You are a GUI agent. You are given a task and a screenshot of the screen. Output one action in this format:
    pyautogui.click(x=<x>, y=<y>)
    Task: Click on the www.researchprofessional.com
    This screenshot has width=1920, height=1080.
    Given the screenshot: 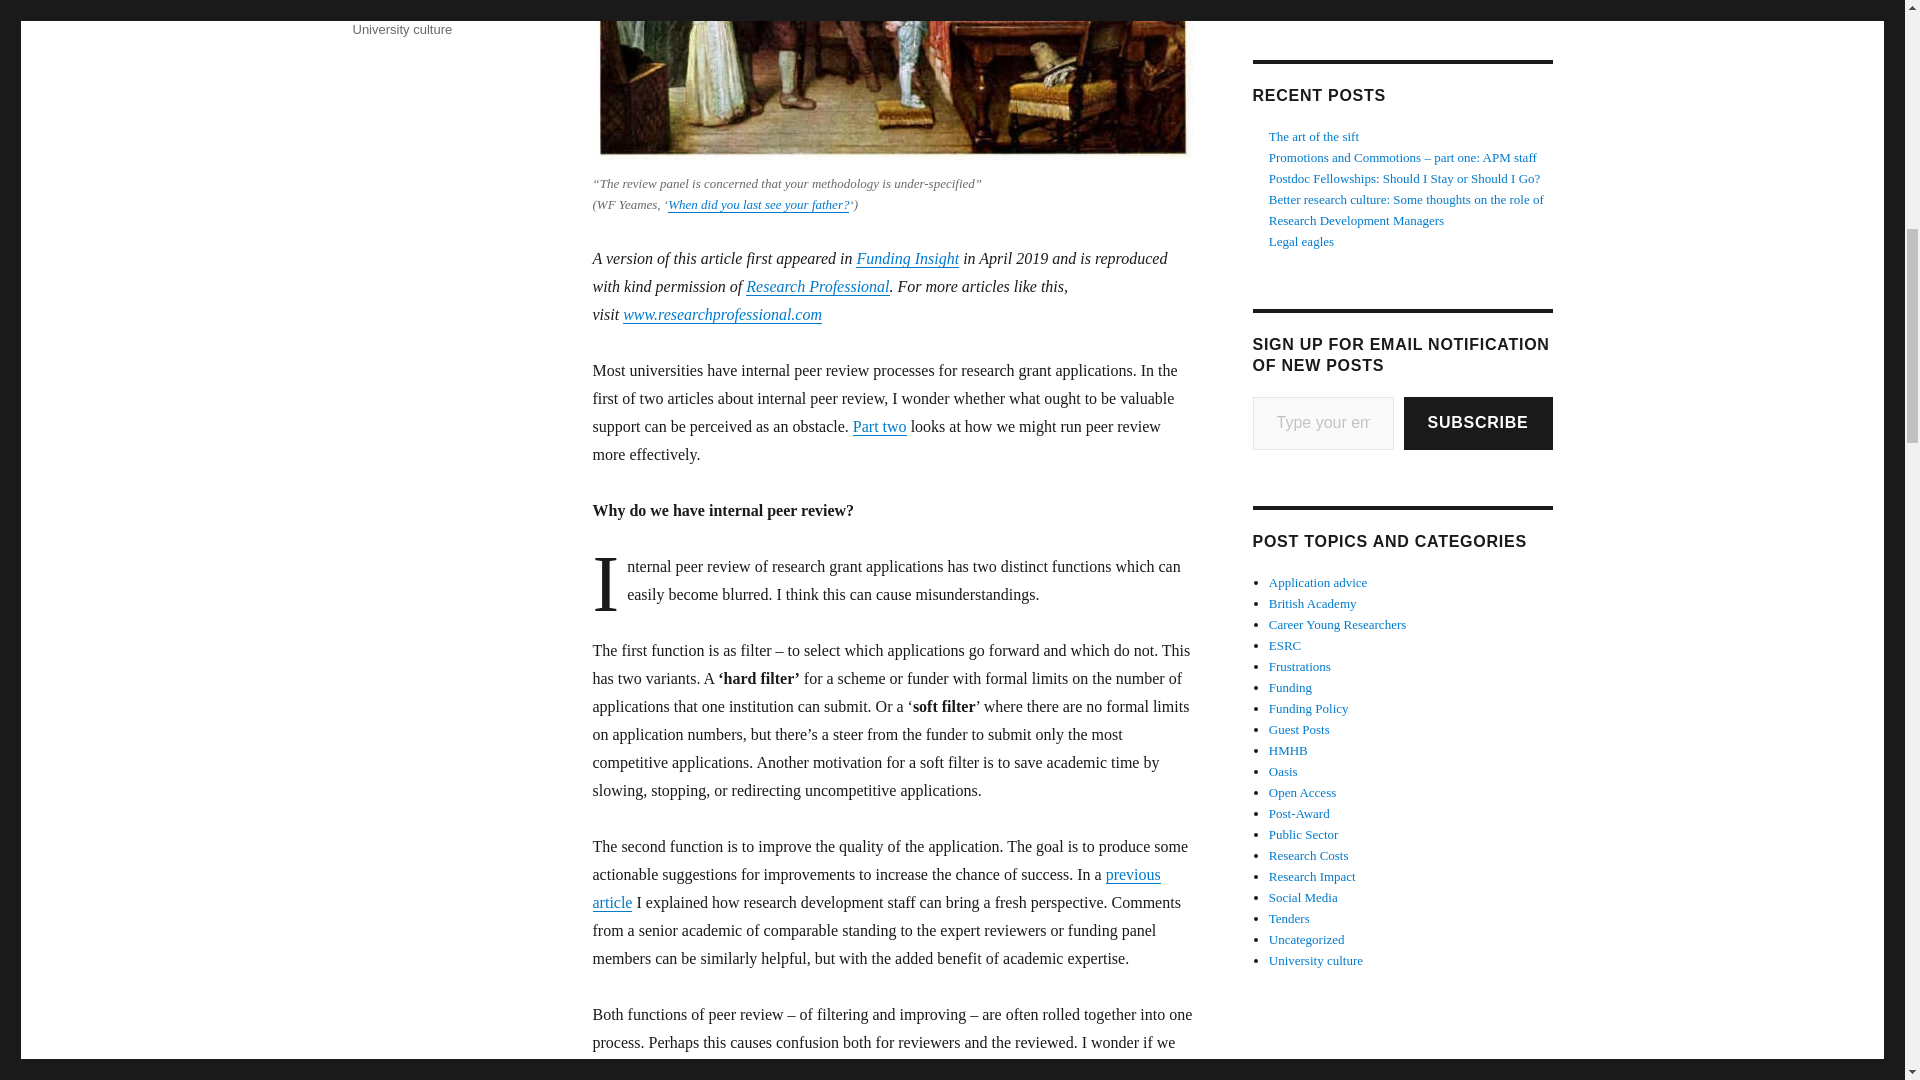 What is the action you would take?
    pyautogui.click(x=722, y=314)
    